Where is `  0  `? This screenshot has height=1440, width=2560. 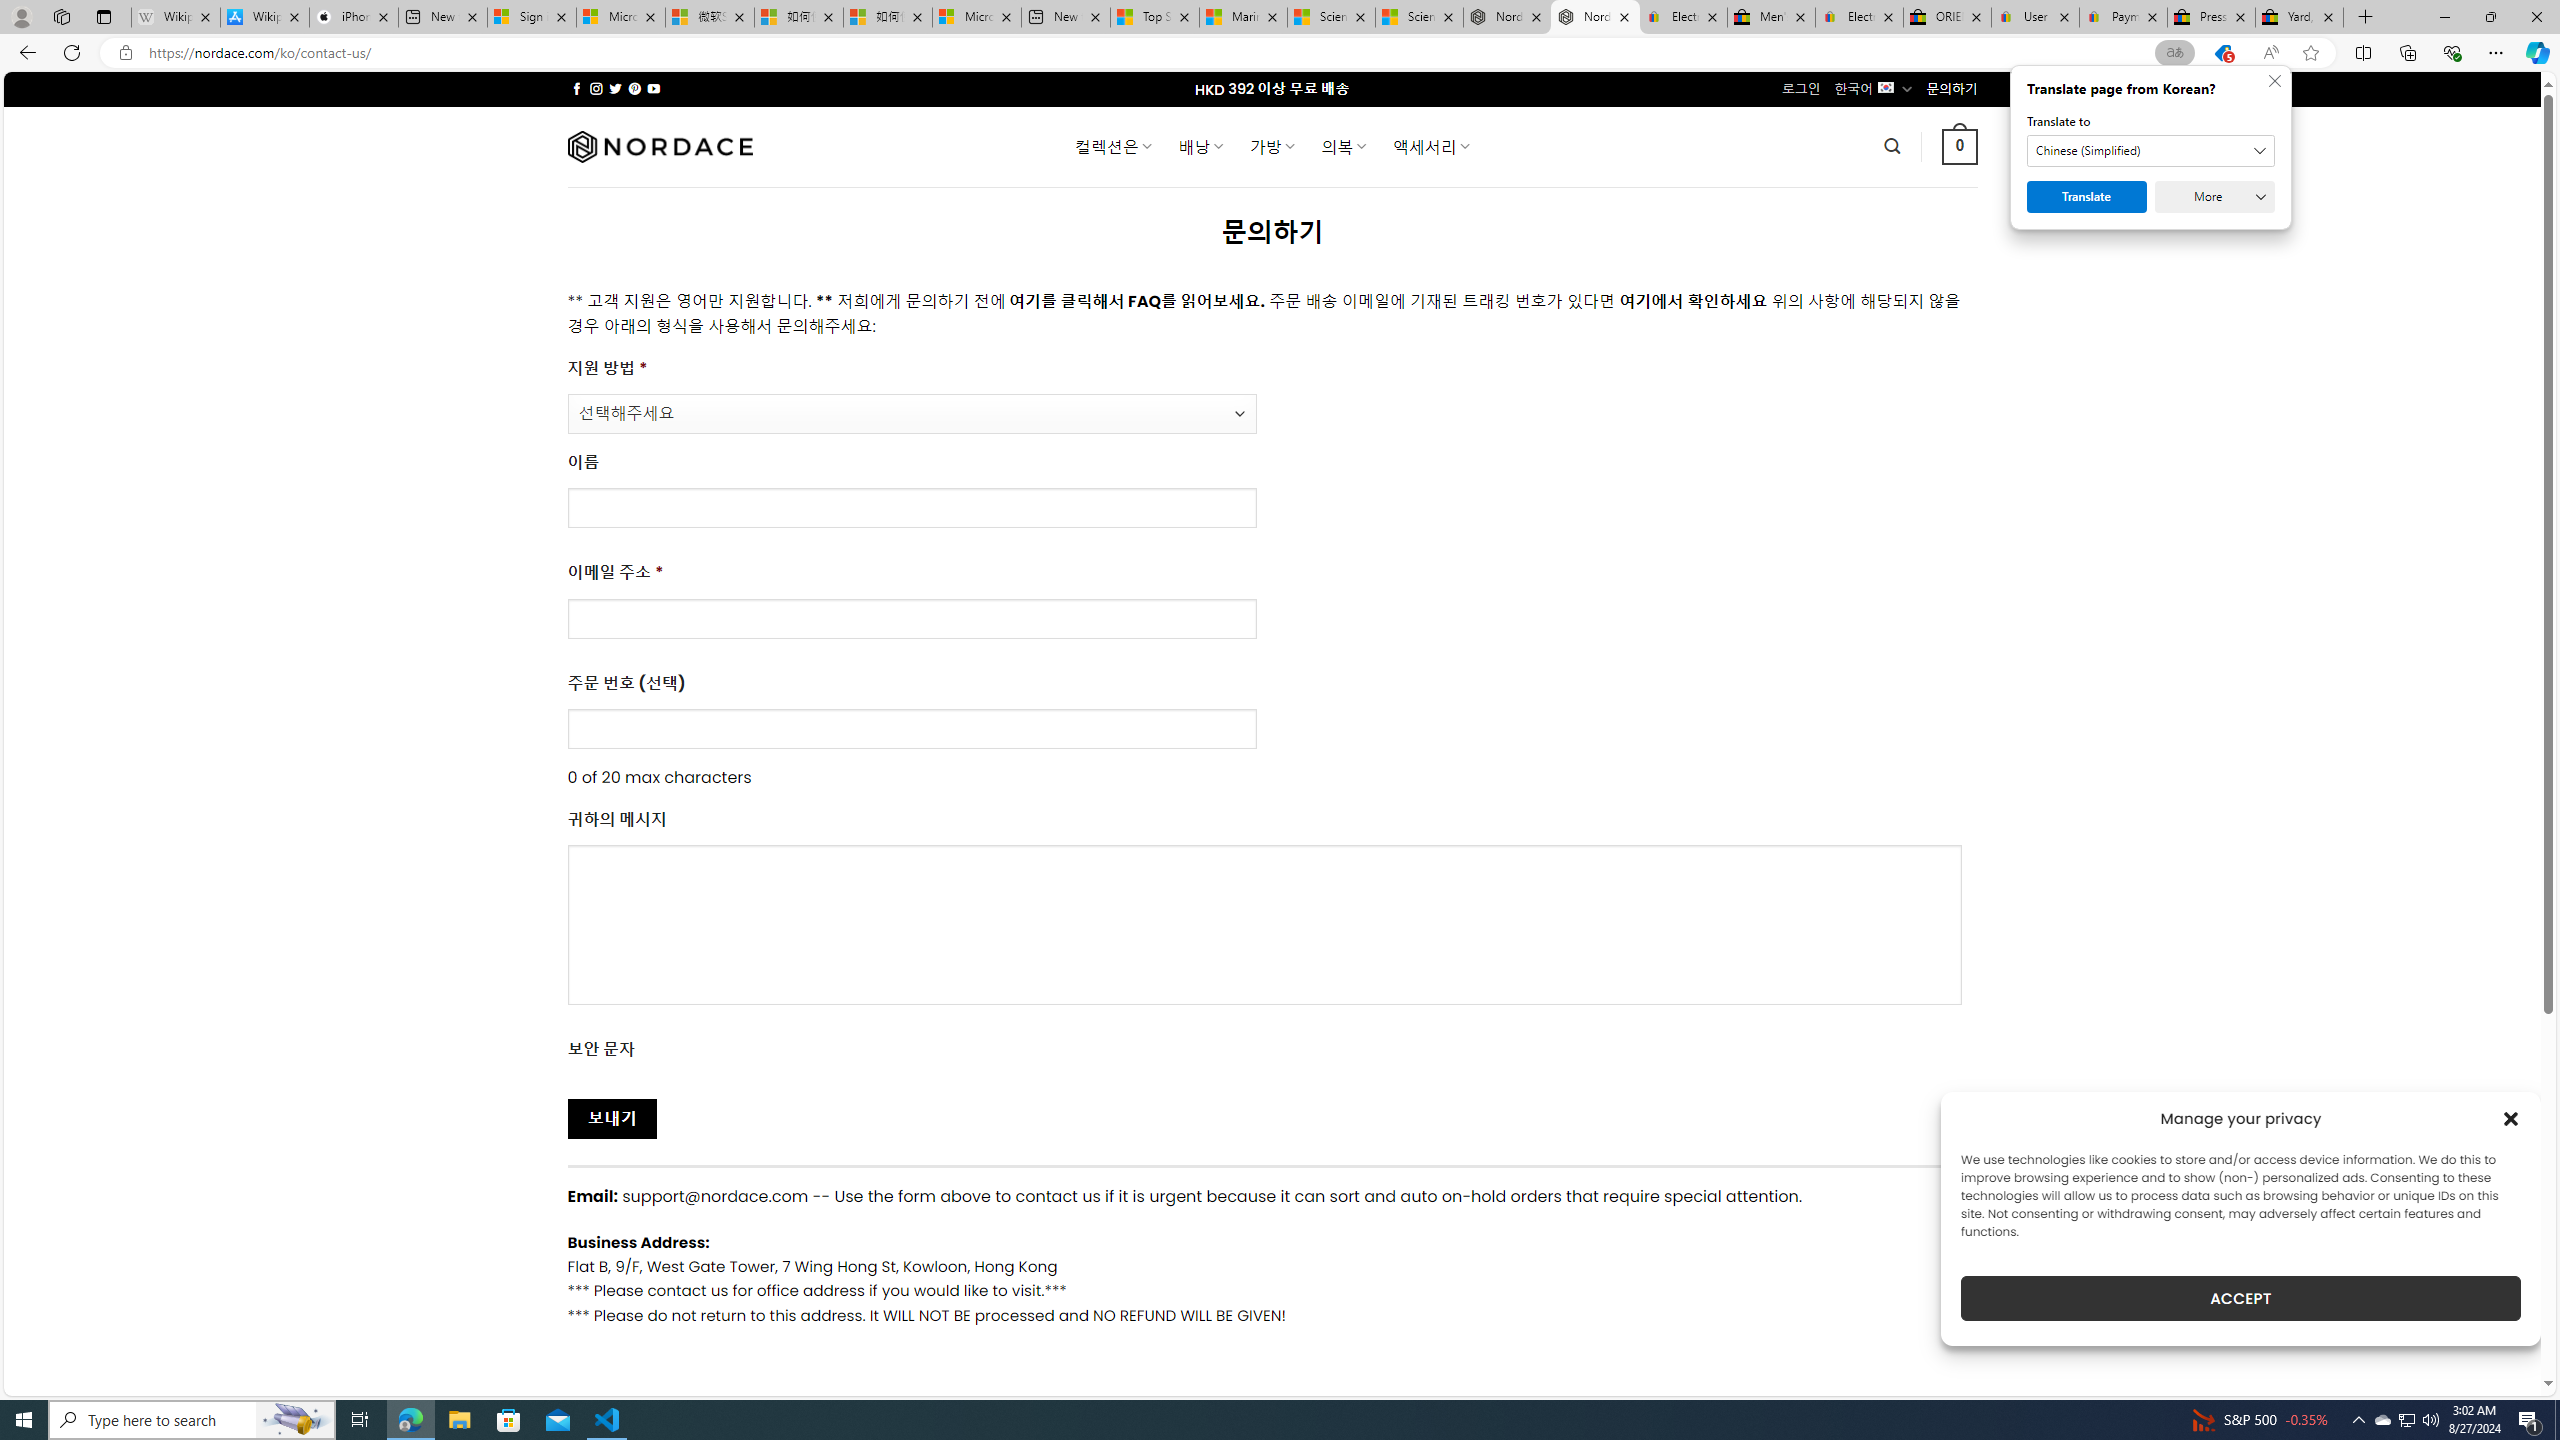   0   is located at coordinates (1960, 146).